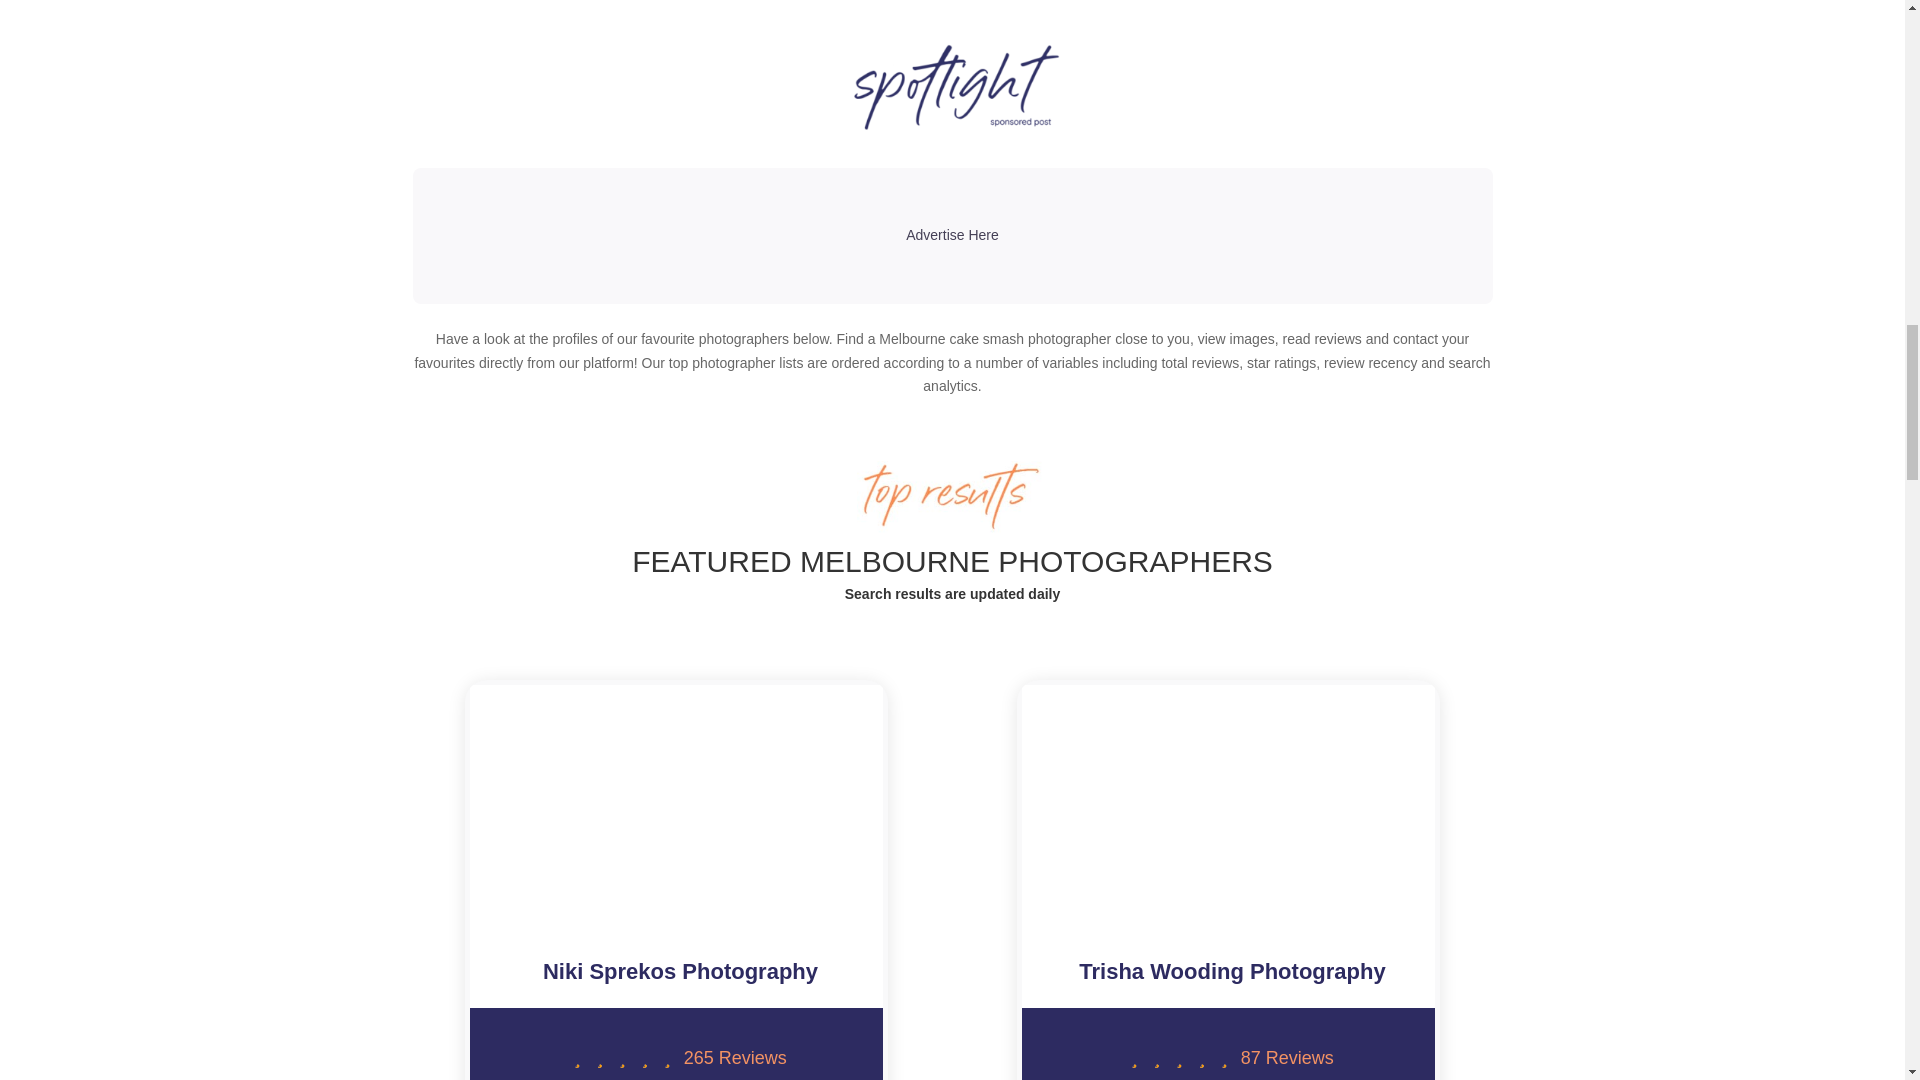 The height and width of the screenshot is (1080, 1920). I want to click on 4 star rating, so click(622, 1058).